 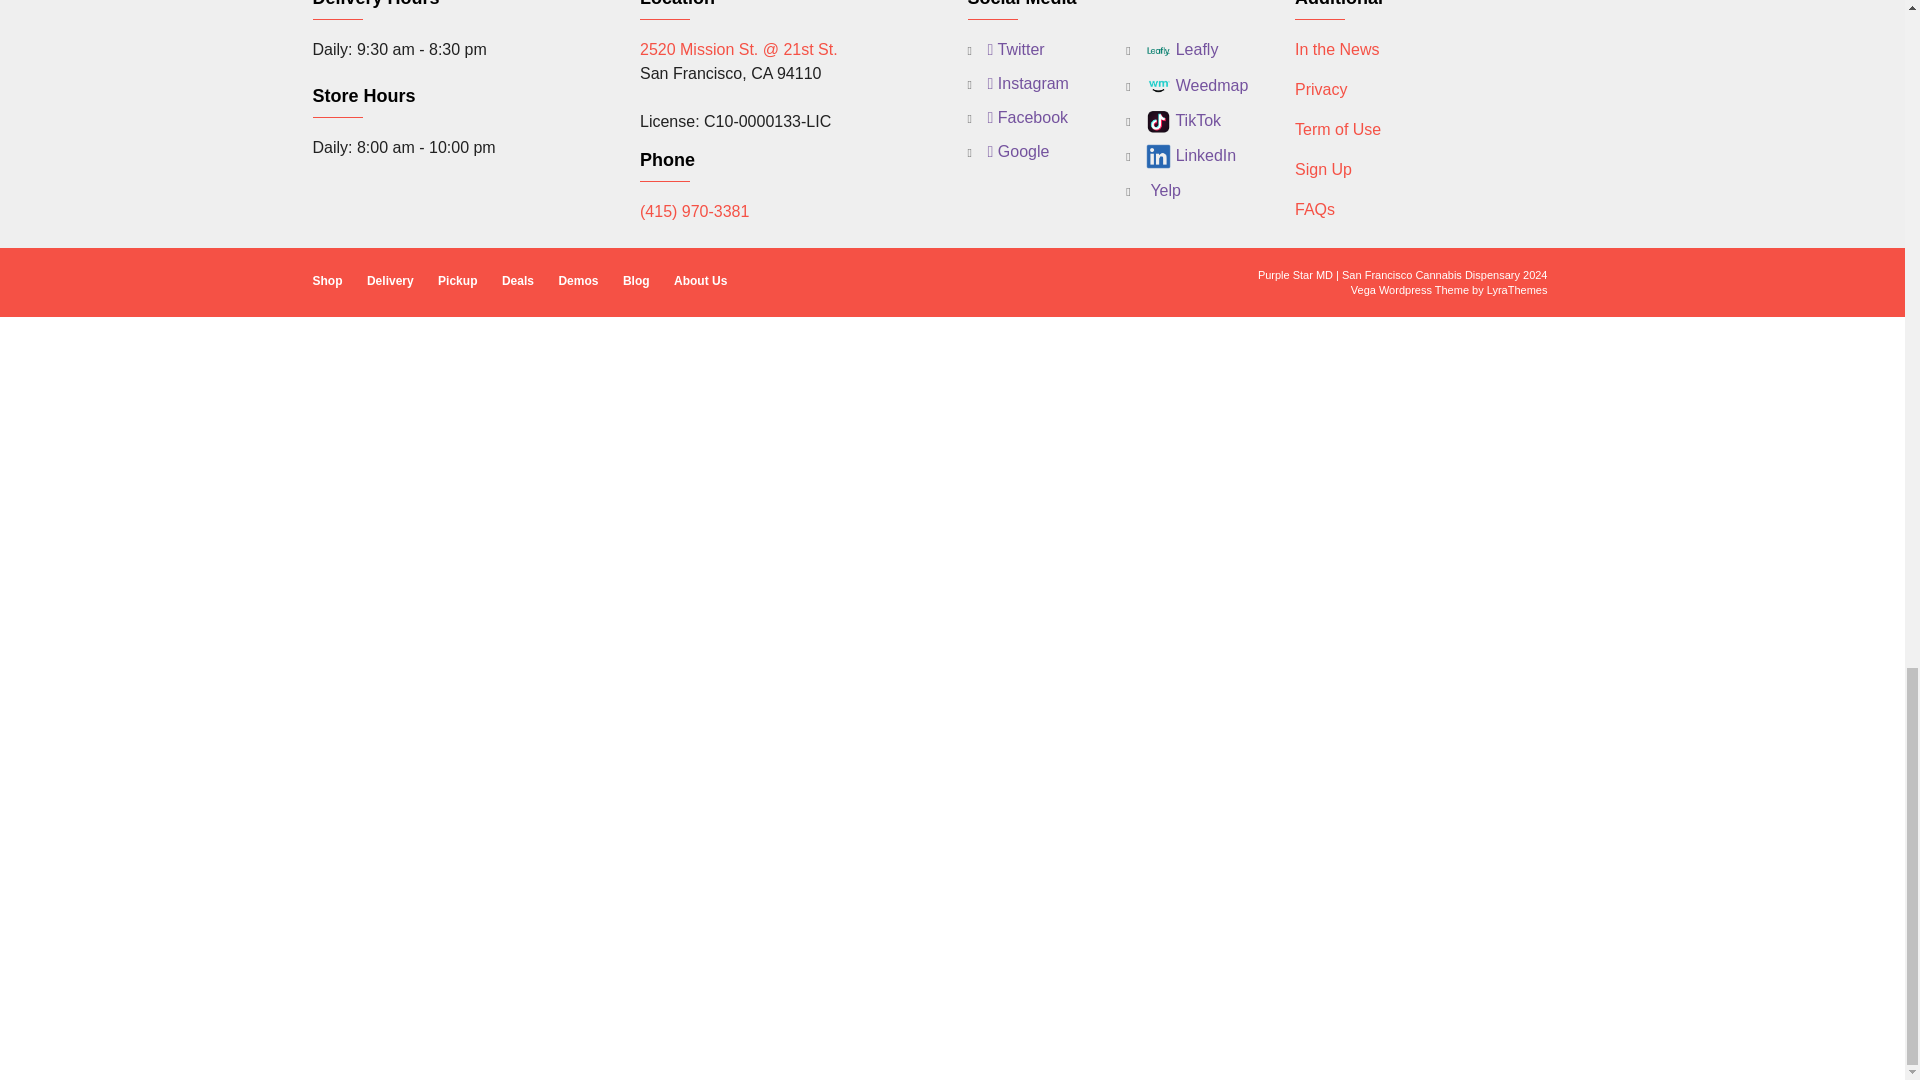 What do you see at coordinates (636, 280) in the screenshot?
I see `Blog` at bounding box center [636, 280].